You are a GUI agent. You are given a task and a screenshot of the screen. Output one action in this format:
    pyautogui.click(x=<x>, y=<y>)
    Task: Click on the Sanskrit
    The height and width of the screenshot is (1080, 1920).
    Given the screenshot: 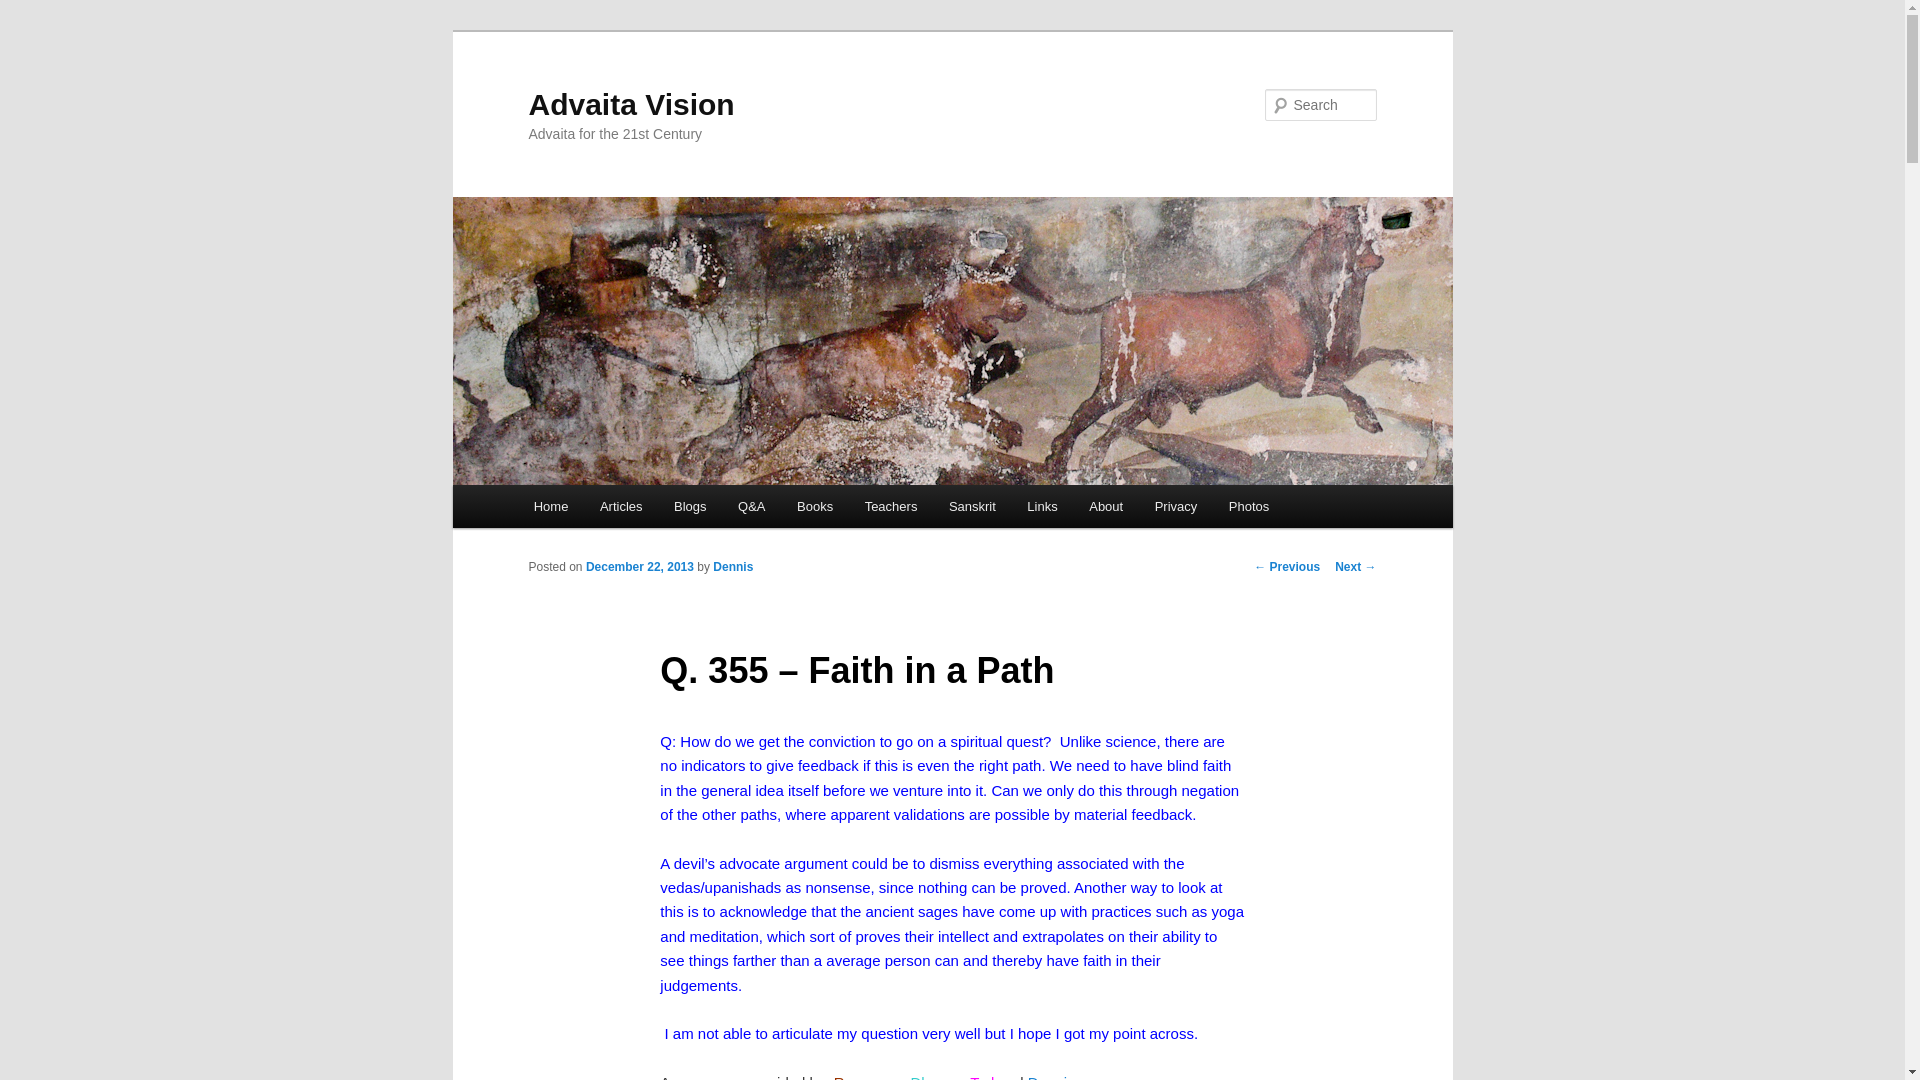 What is the action you would take?
    pyautogui.click(x=972, y=506)
    